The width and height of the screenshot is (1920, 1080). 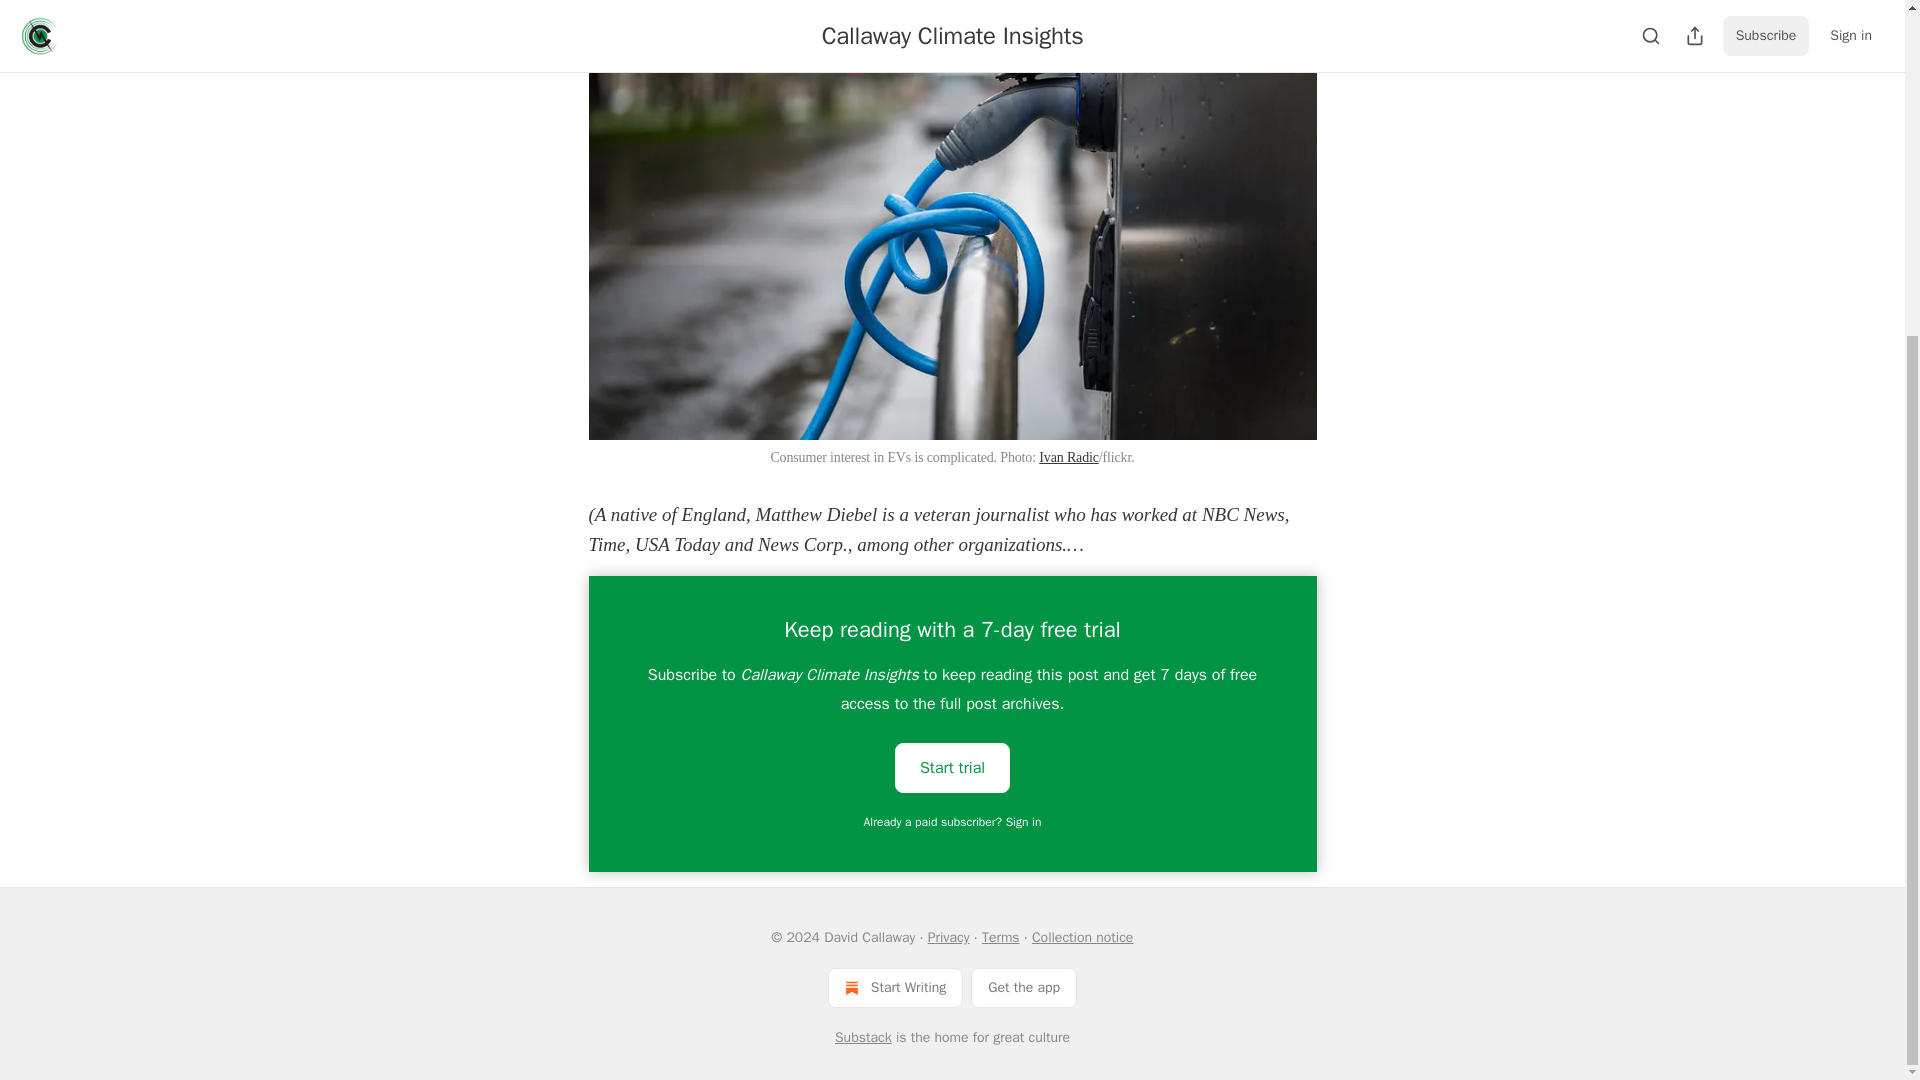 I want to click on Already a paid subscriber? Sign in, so click(x=953, y=822).